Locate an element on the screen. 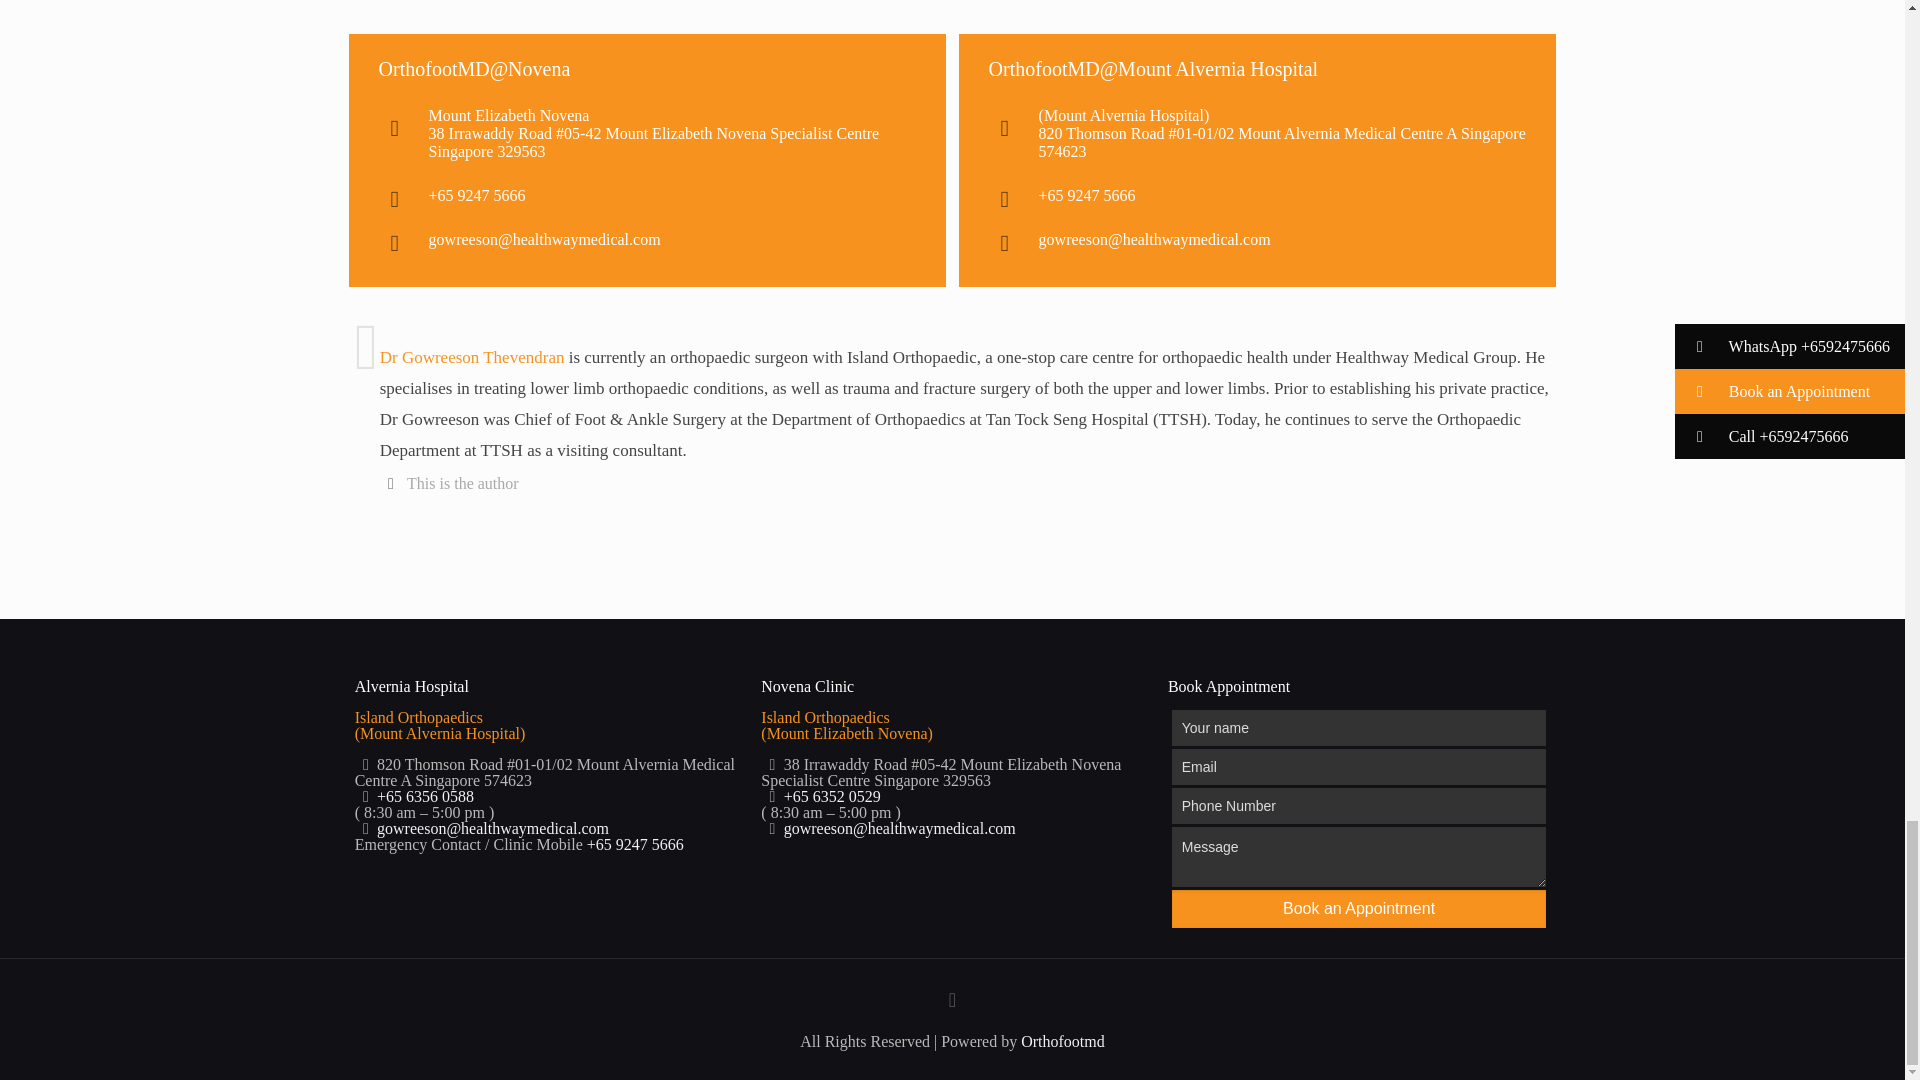 Image resolution: width=1920 pixels, height=1080 pixels. Book an Appointment is located at coordinates (1359, 908).